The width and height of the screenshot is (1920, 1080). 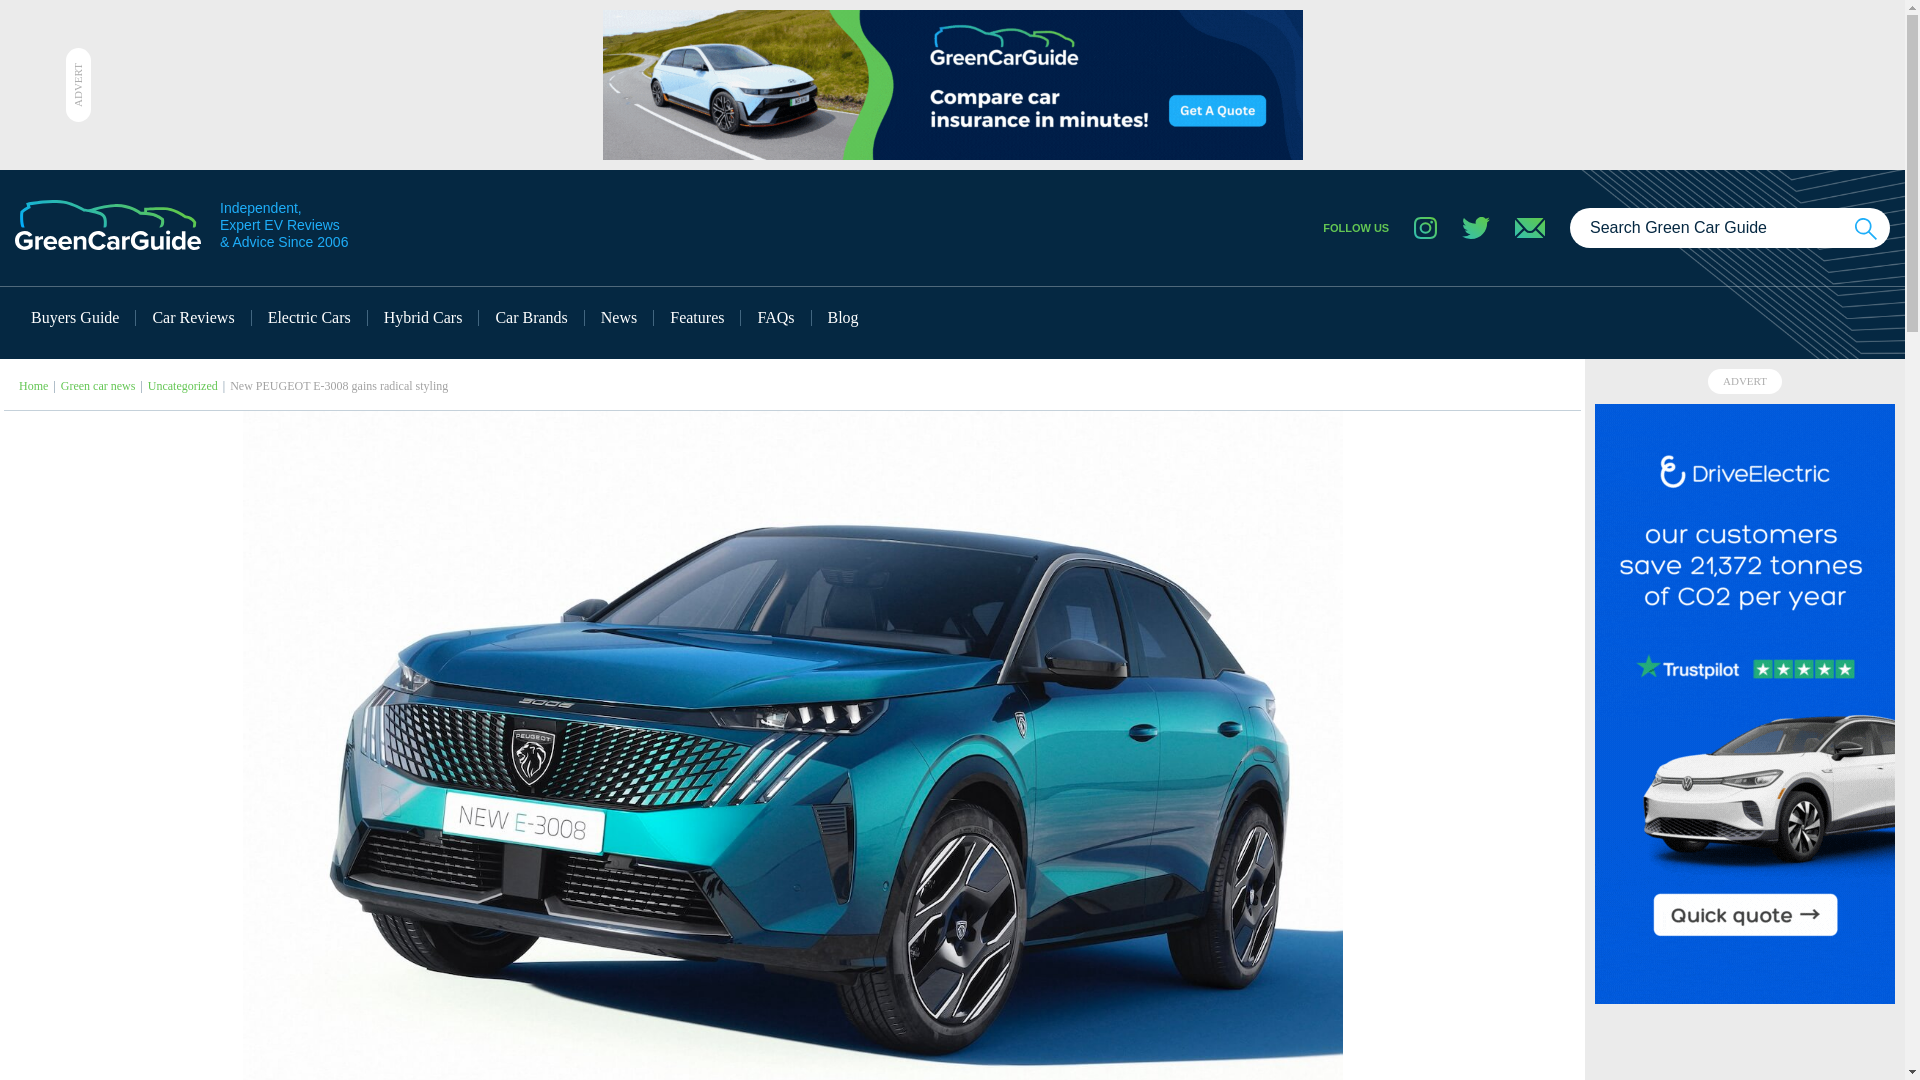 What do you see at coordinates (34, 386) in the screenshot?
I see `Go to GreenCarGuide.co.uk.` at bounding box center [34, 386].